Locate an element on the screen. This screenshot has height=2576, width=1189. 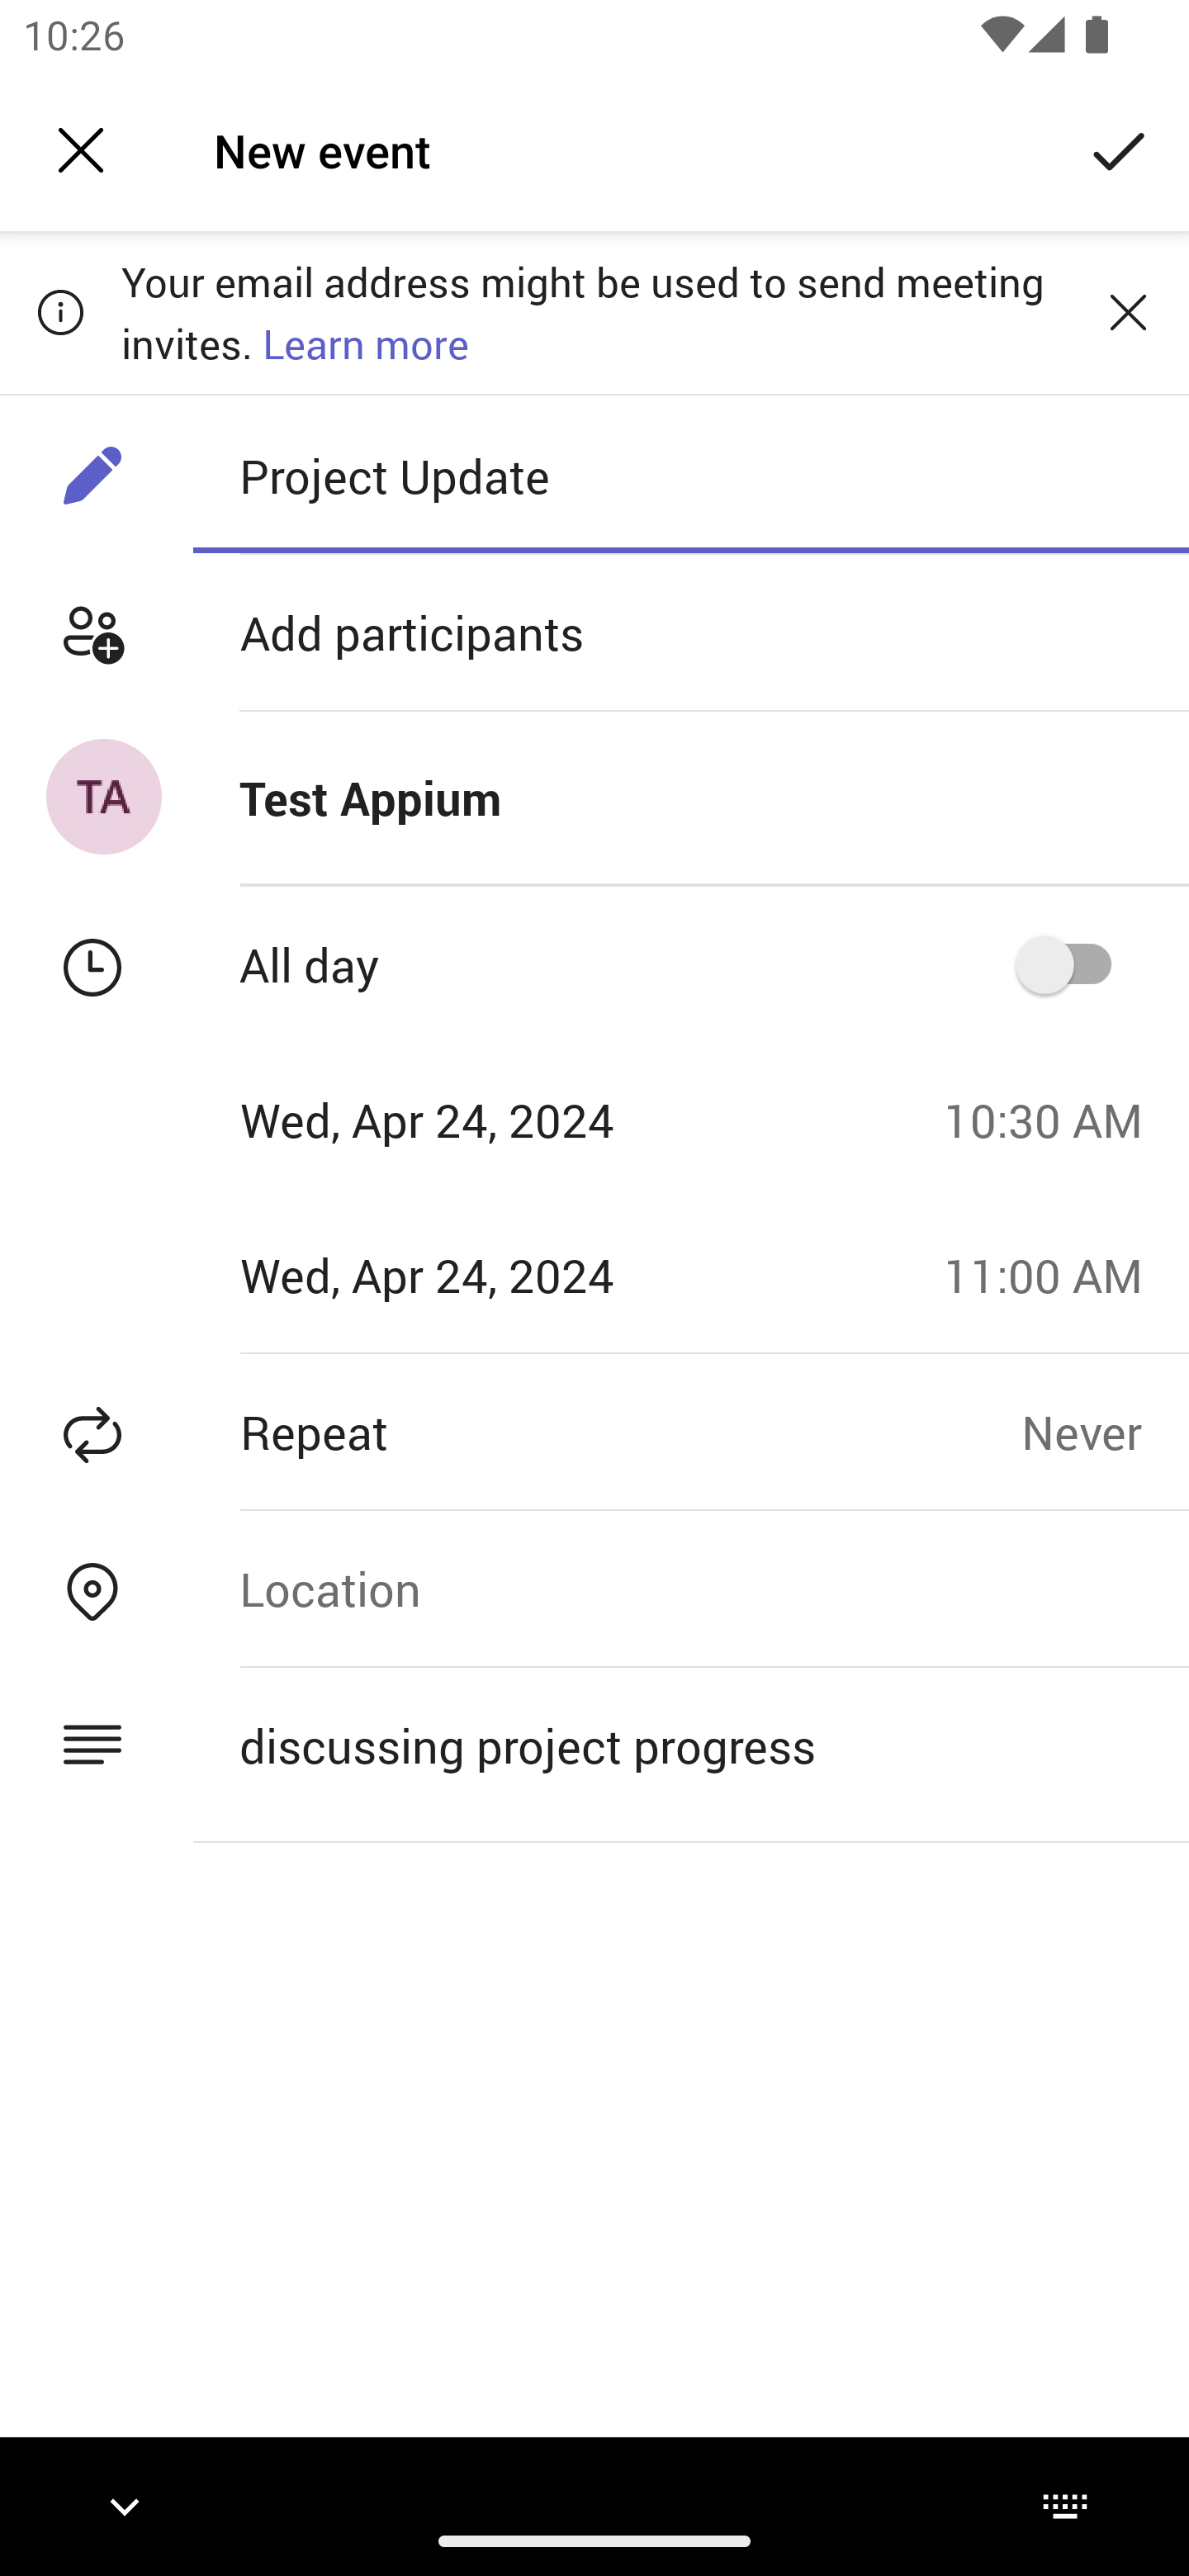
Wed, Apr 24, 2024 Starts Wednesday Apr 24, 2024 is located at coordinates (460, 1119).